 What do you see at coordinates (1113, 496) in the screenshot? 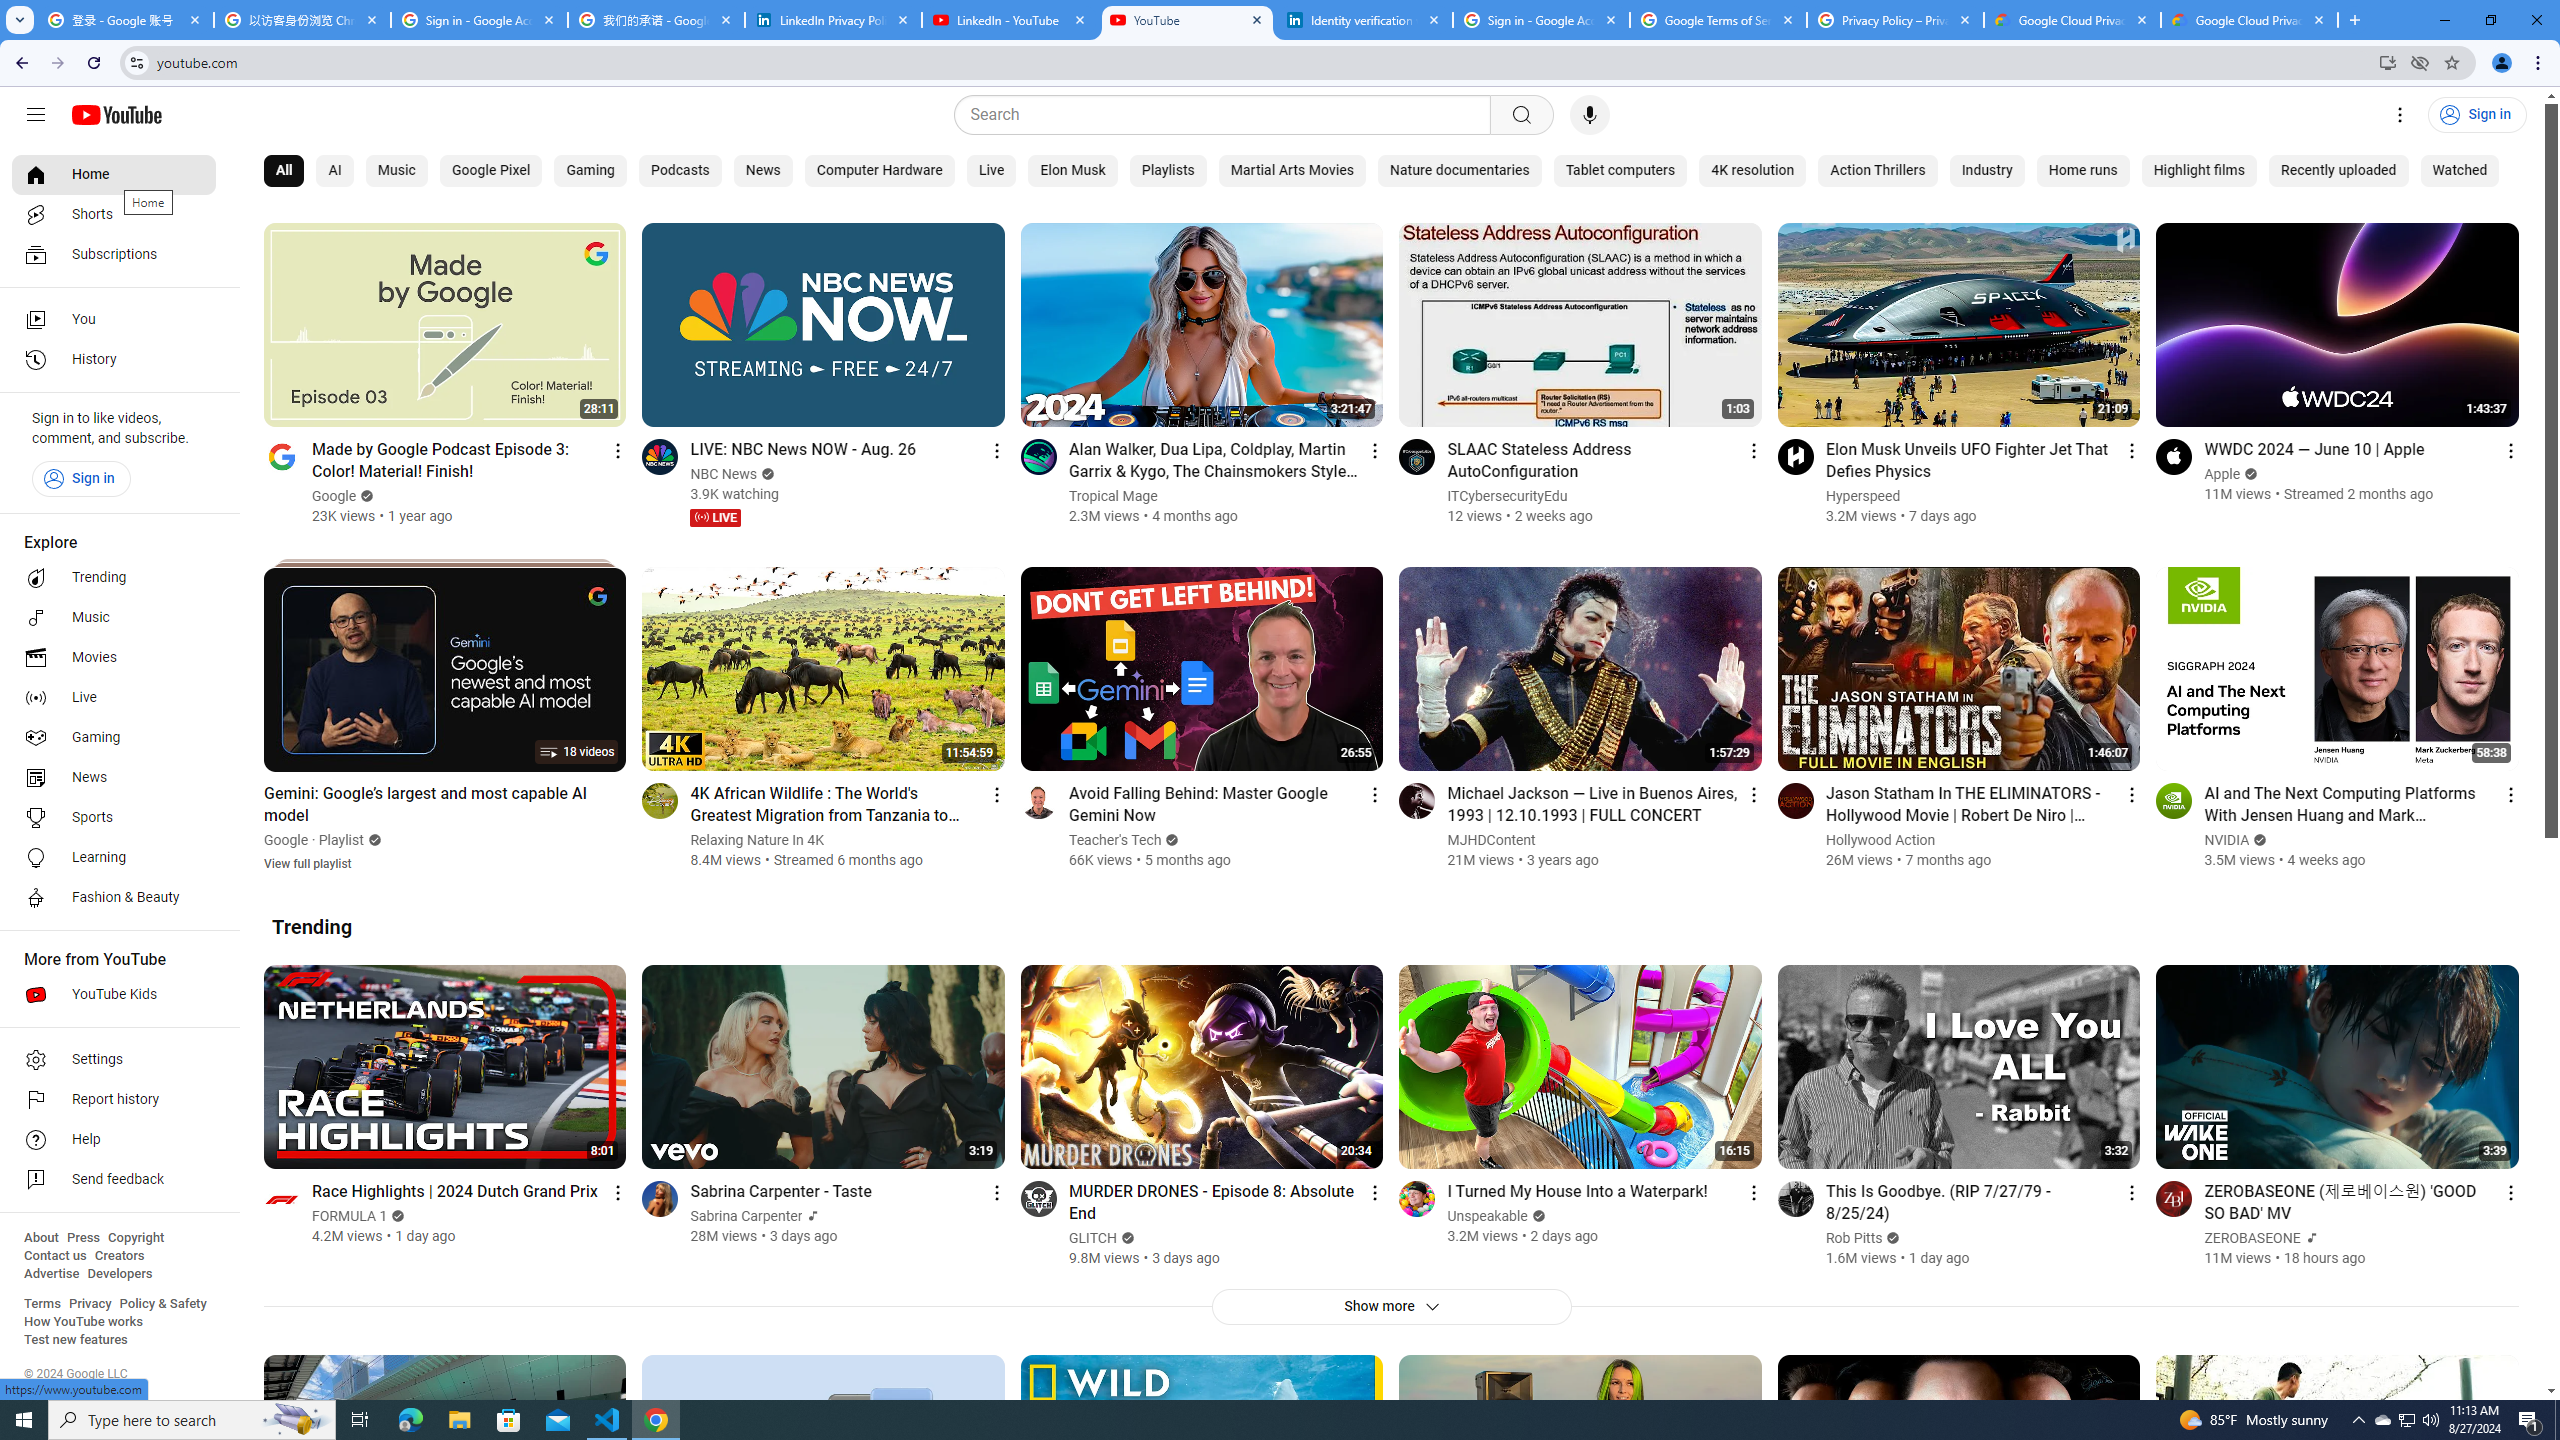
I see `Tropical Mage` at bounding box center [1113, 496].